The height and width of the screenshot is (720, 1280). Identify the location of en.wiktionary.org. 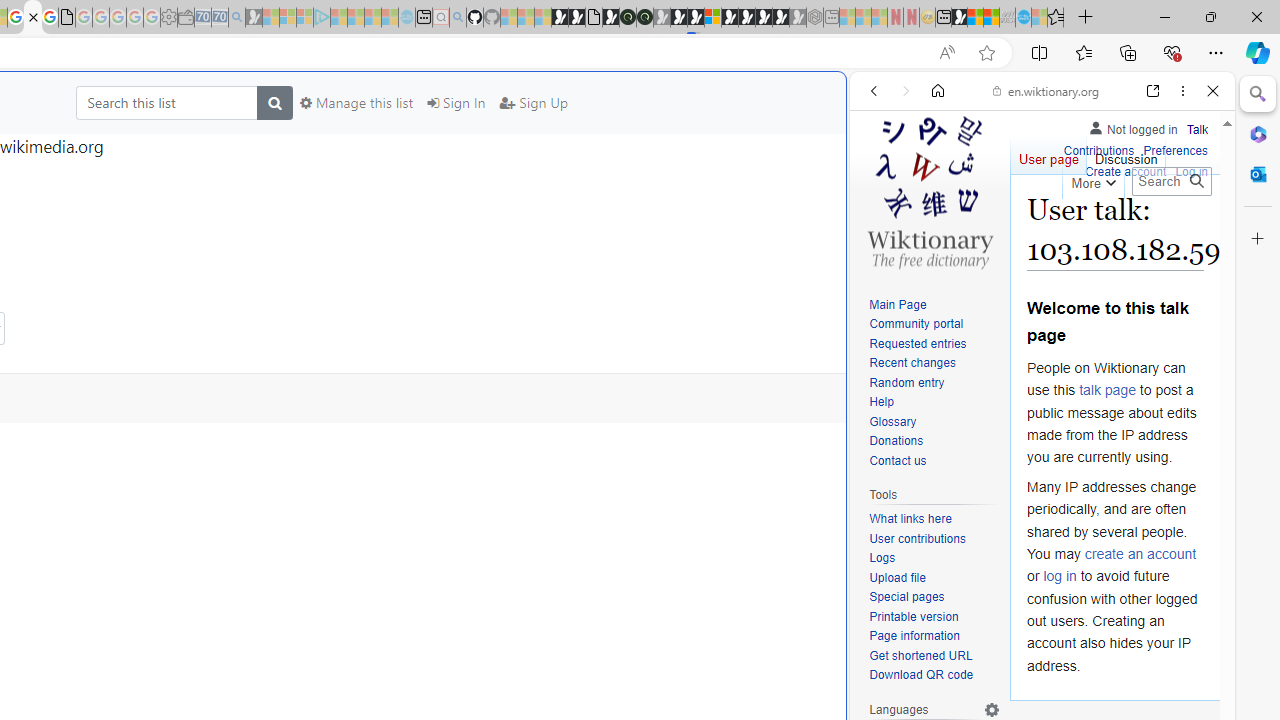
(1046, 90).